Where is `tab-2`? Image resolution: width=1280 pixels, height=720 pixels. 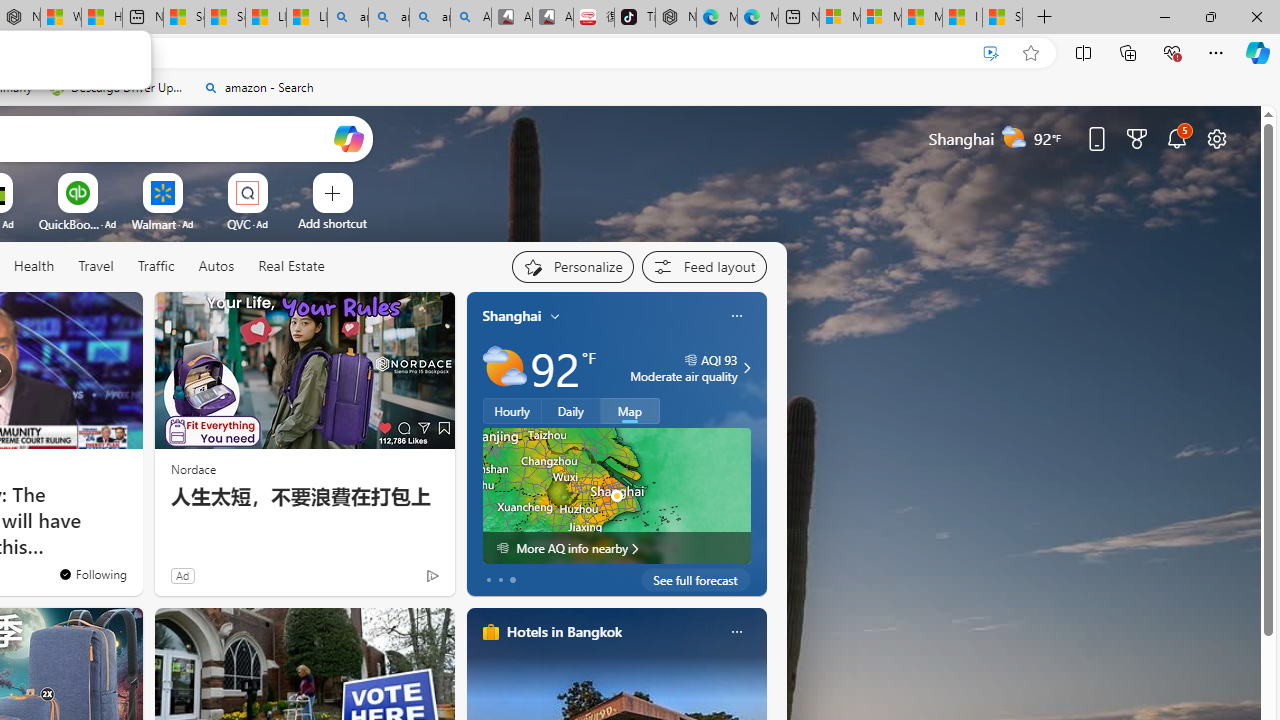 tab-2 is located at coordinates (512, 580).